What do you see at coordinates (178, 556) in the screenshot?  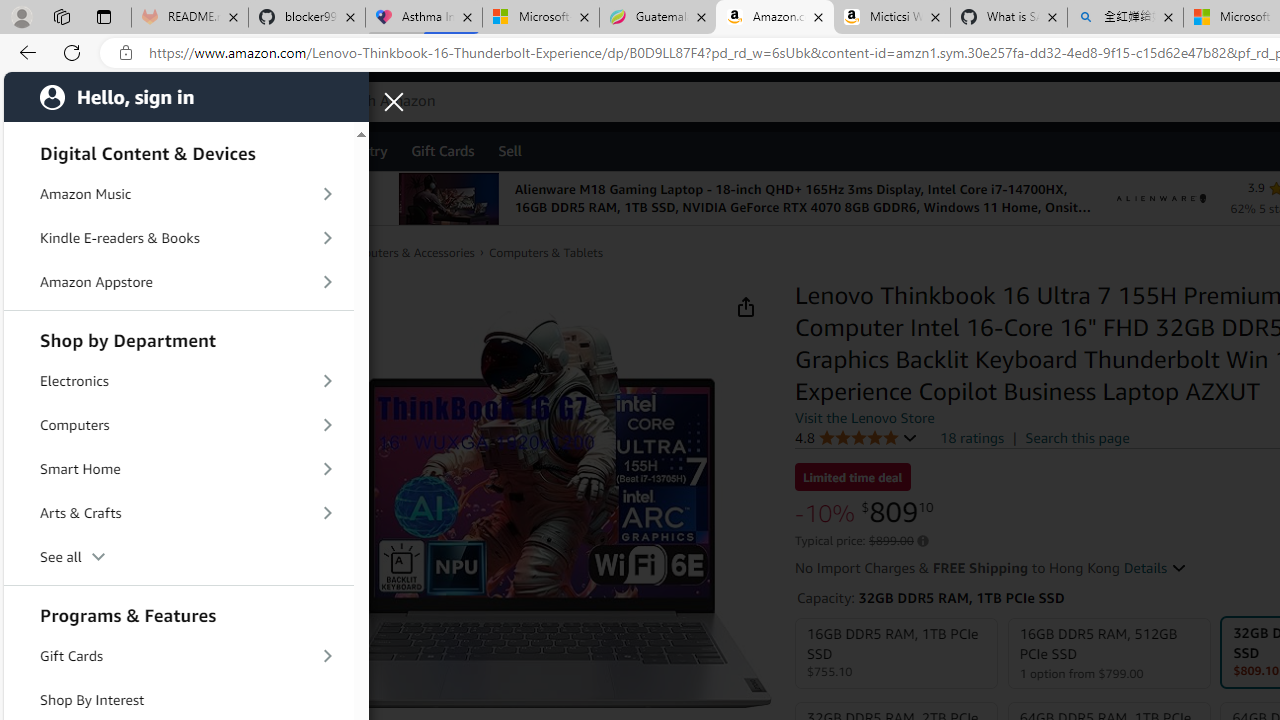 I see `See all` at bounding box center [178, 556].